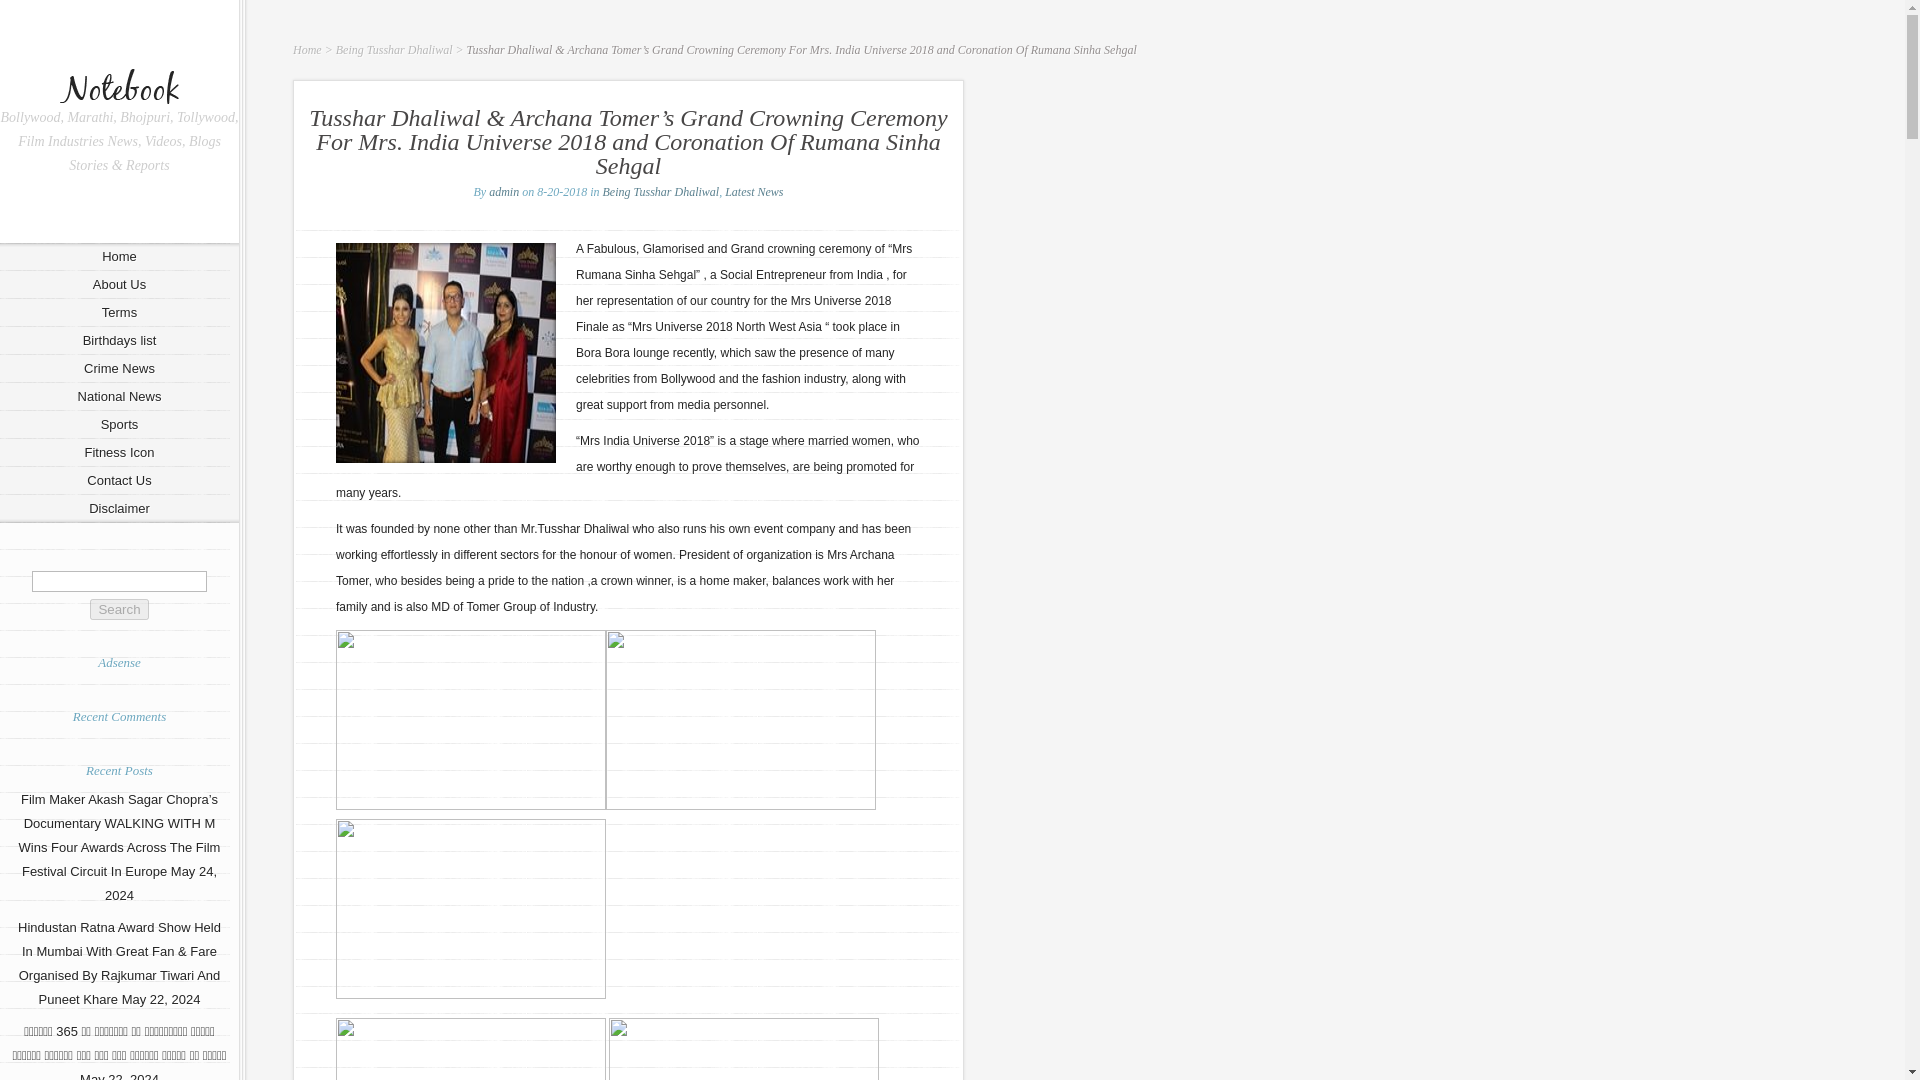 Image resolution: width=1920 pixels, height=1080 pixels. Describe the element at coordinates (119, 313) in the screenshot. I see `Terms` at that location.